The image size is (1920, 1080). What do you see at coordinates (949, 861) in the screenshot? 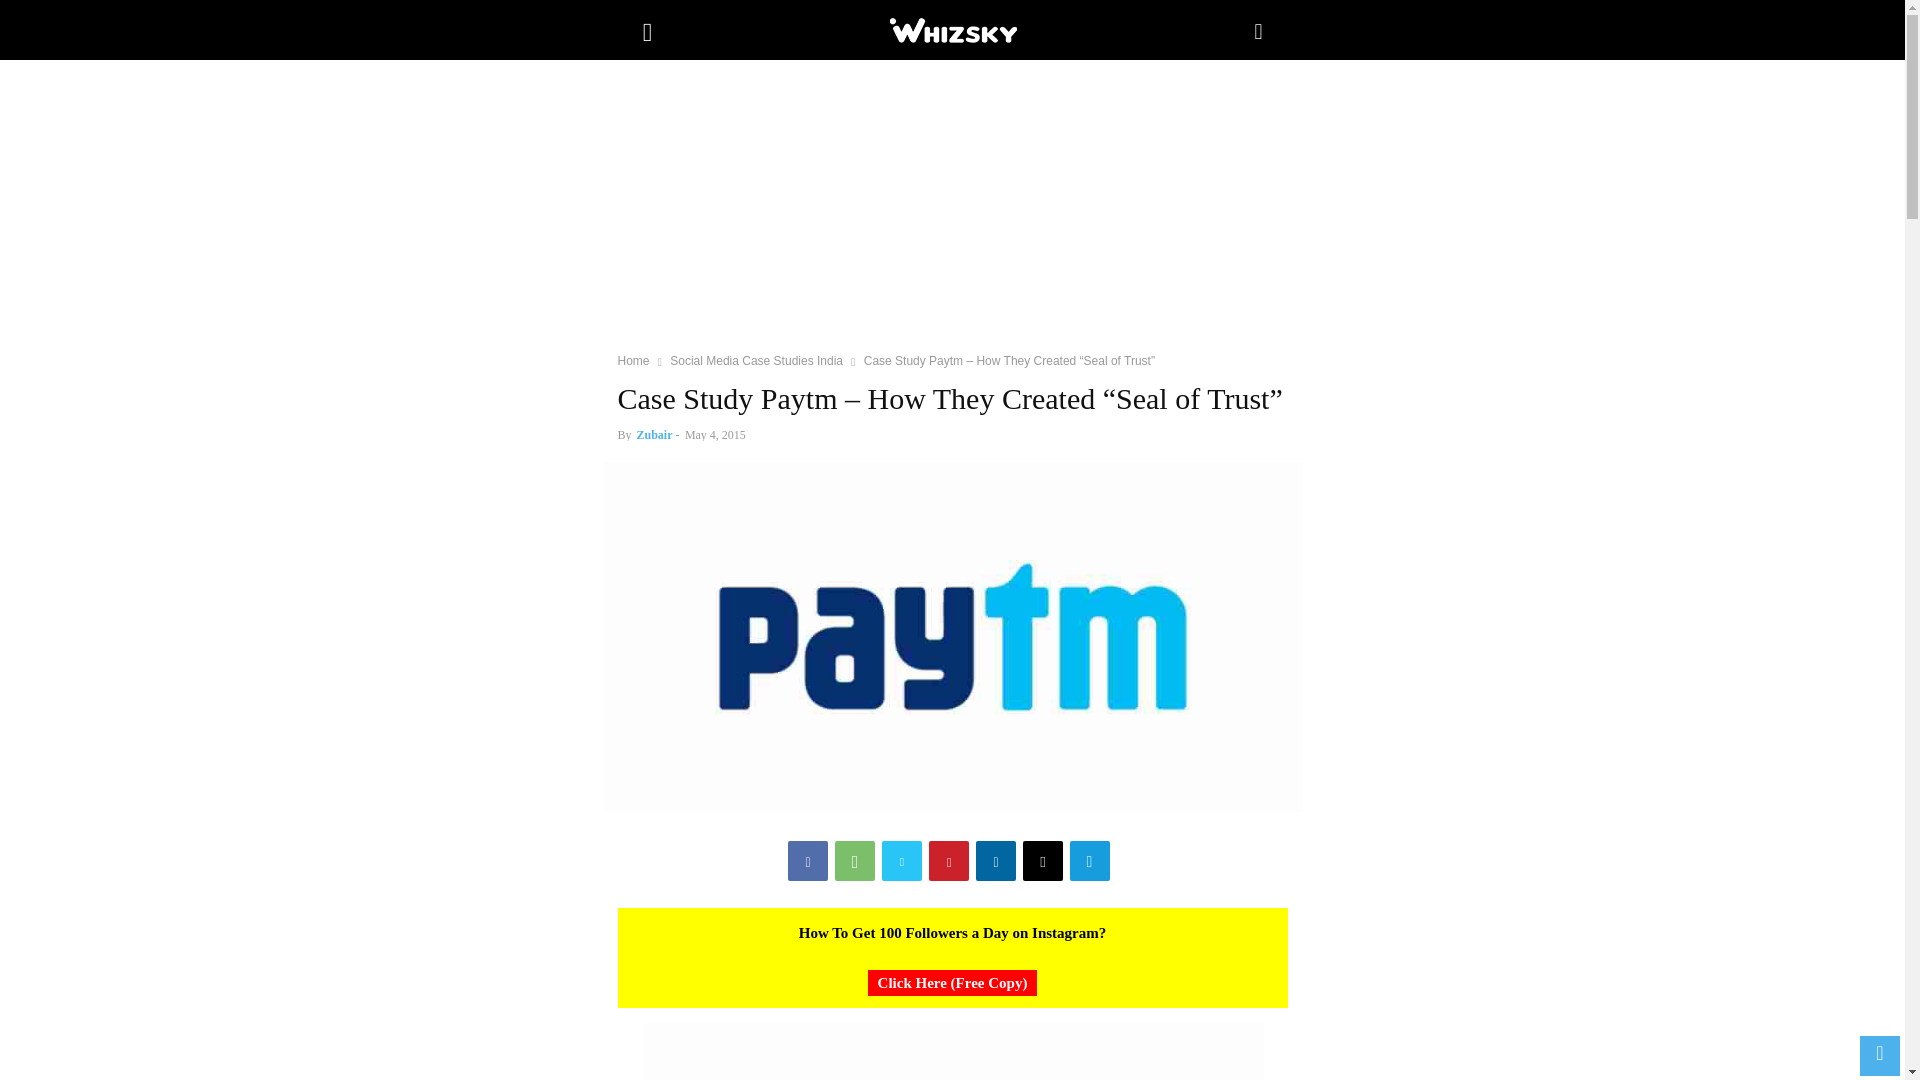
I see `Pinterest` at bounding box center [949, 861].